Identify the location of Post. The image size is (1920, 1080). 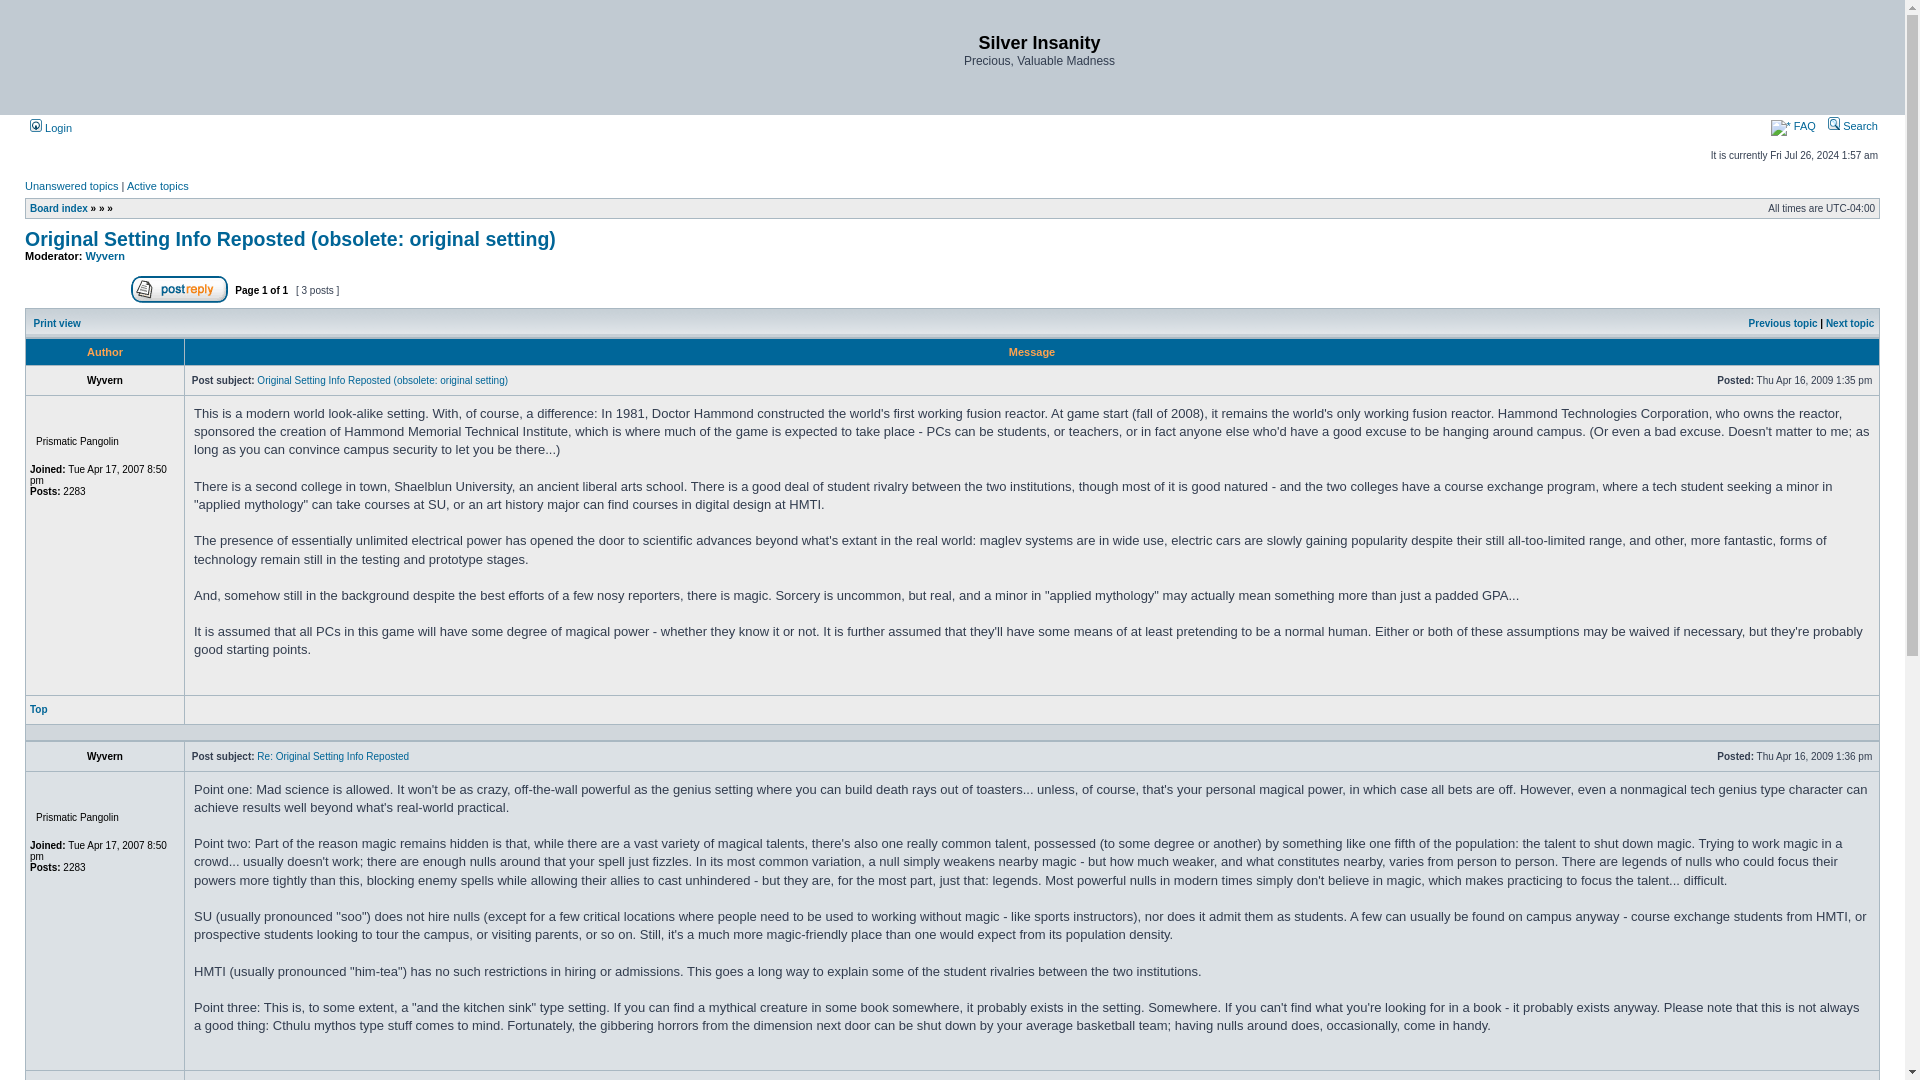
(1710, 755).